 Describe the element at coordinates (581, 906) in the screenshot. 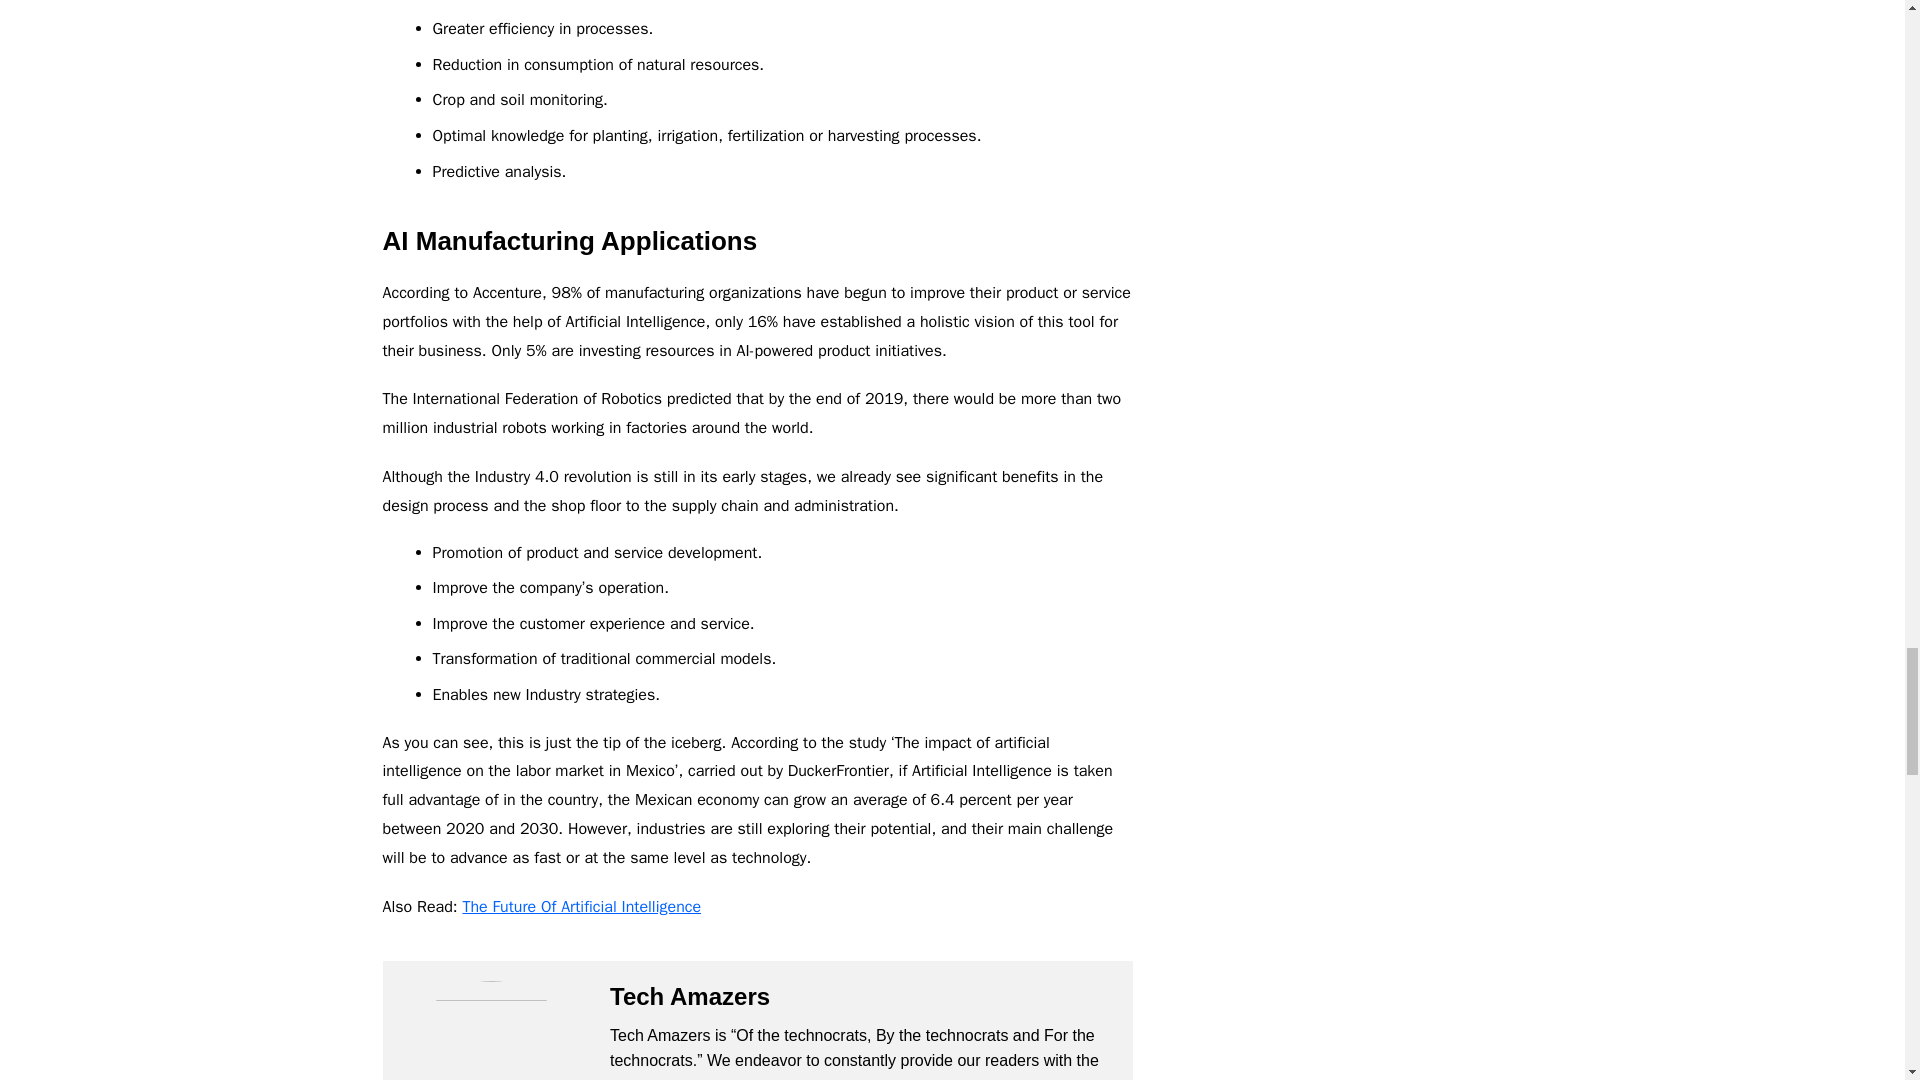

I see `The Future Of Artificial Intelligence` at that location.